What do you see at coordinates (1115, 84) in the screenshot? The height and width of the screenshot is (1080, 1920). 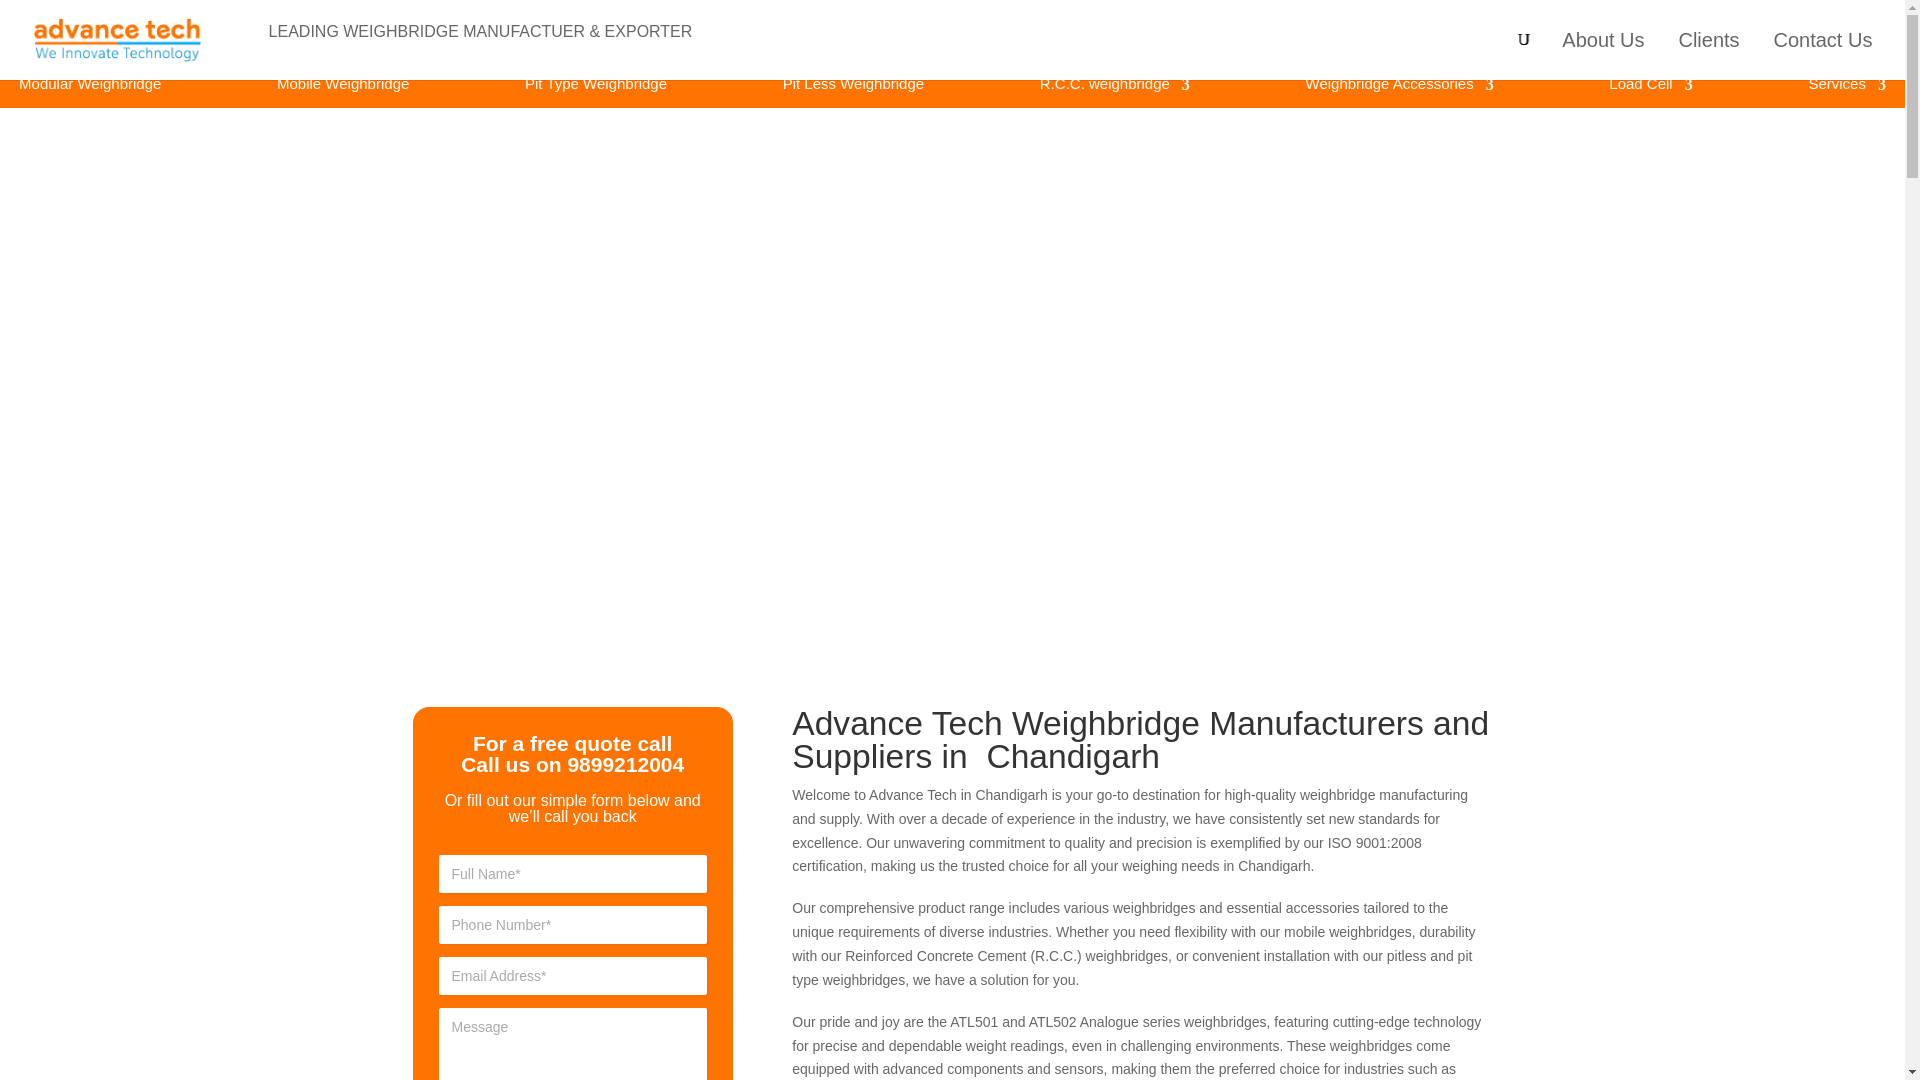 I see `R.C.C. weighbridge` at bounding box center [1115, 84].